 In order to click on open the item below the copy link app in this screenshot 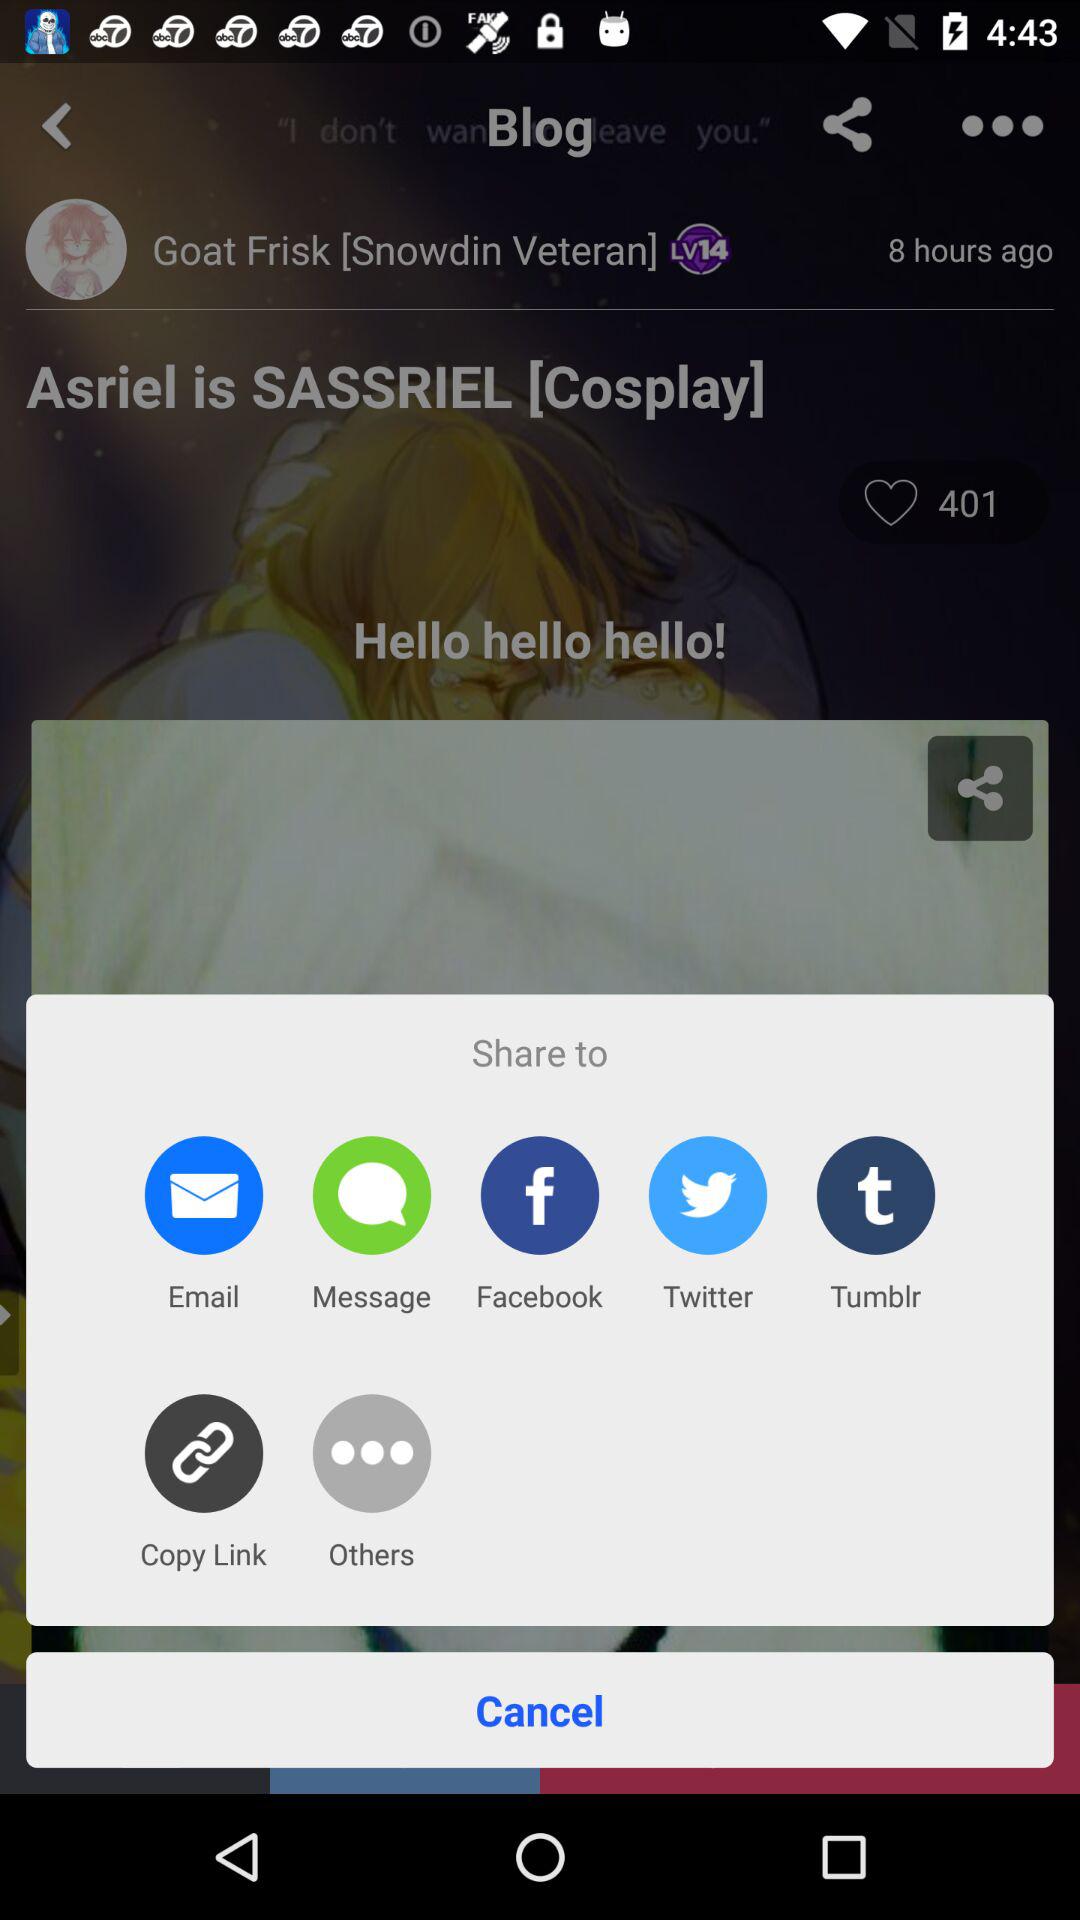, I will do `click(540, 1710)`.